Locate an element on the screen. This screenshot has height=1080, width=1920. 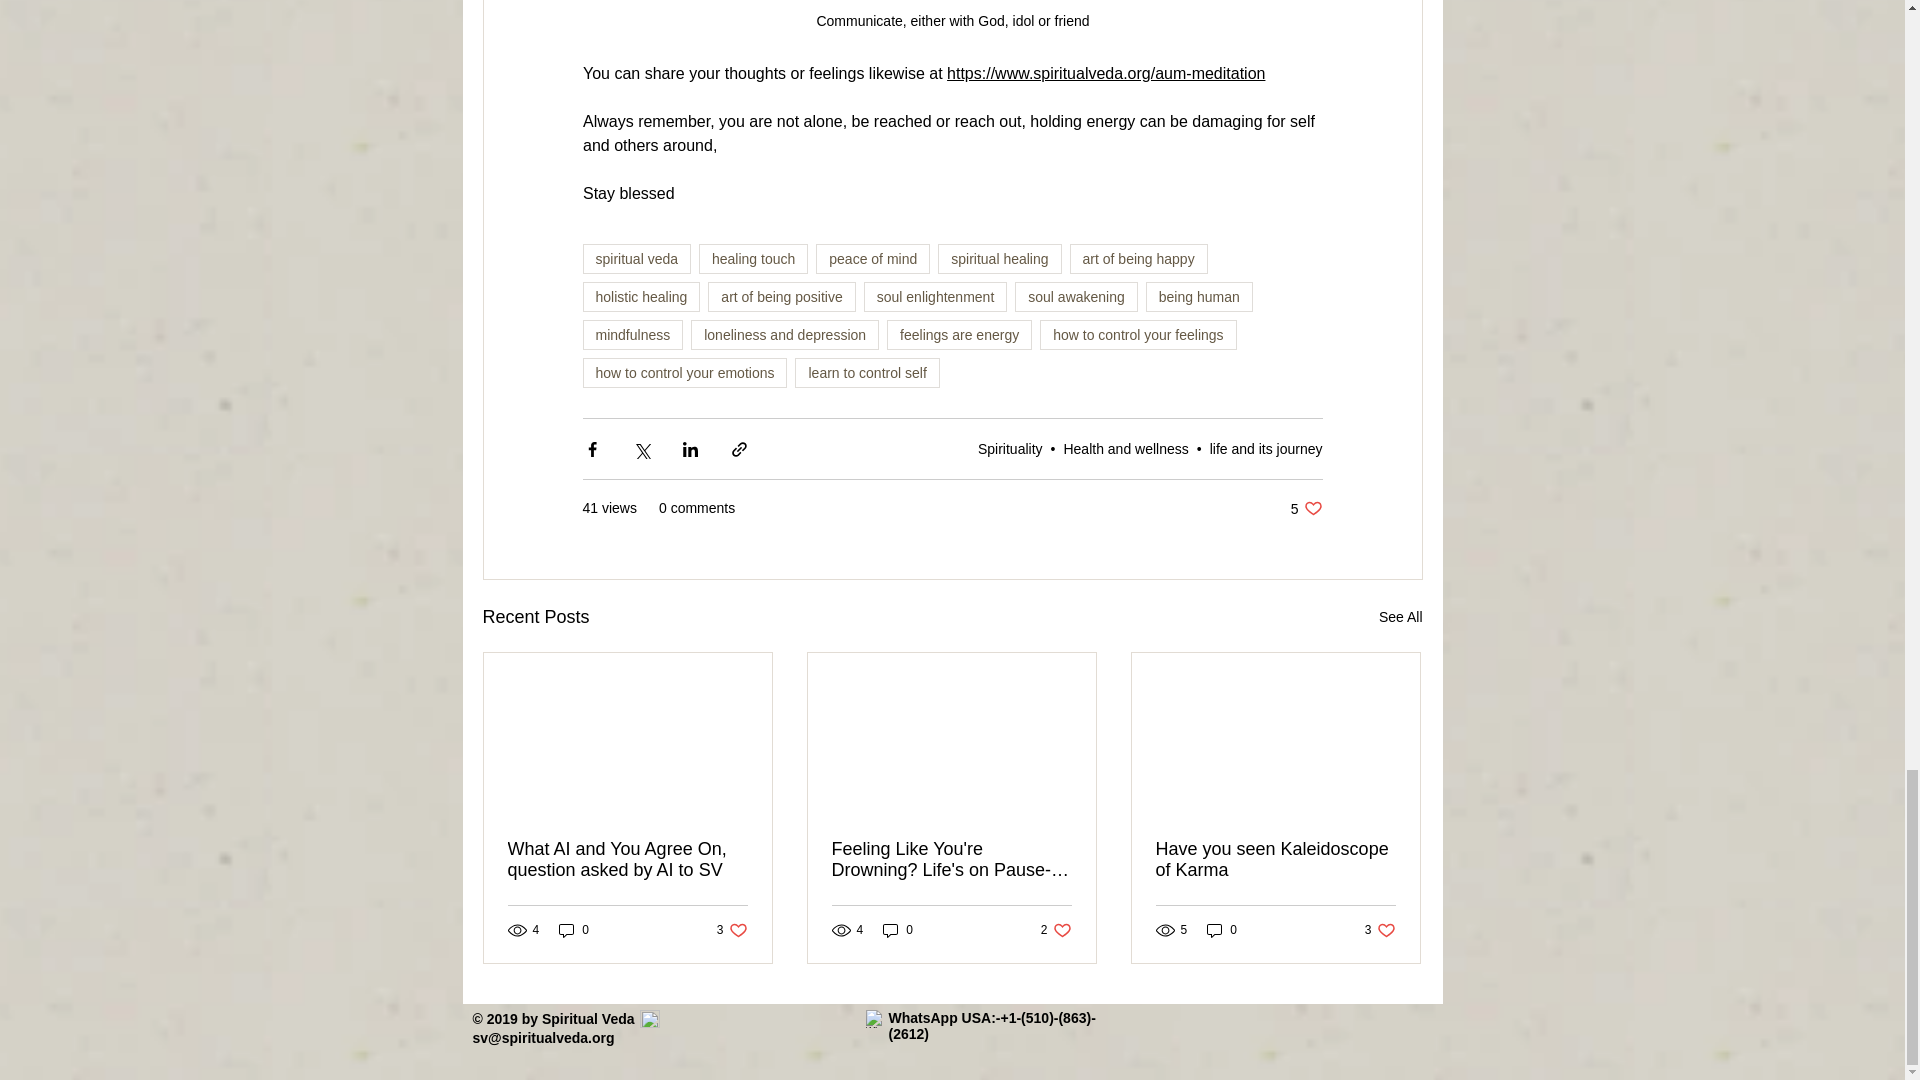
mindfulness is located at coordinates (632, 334).